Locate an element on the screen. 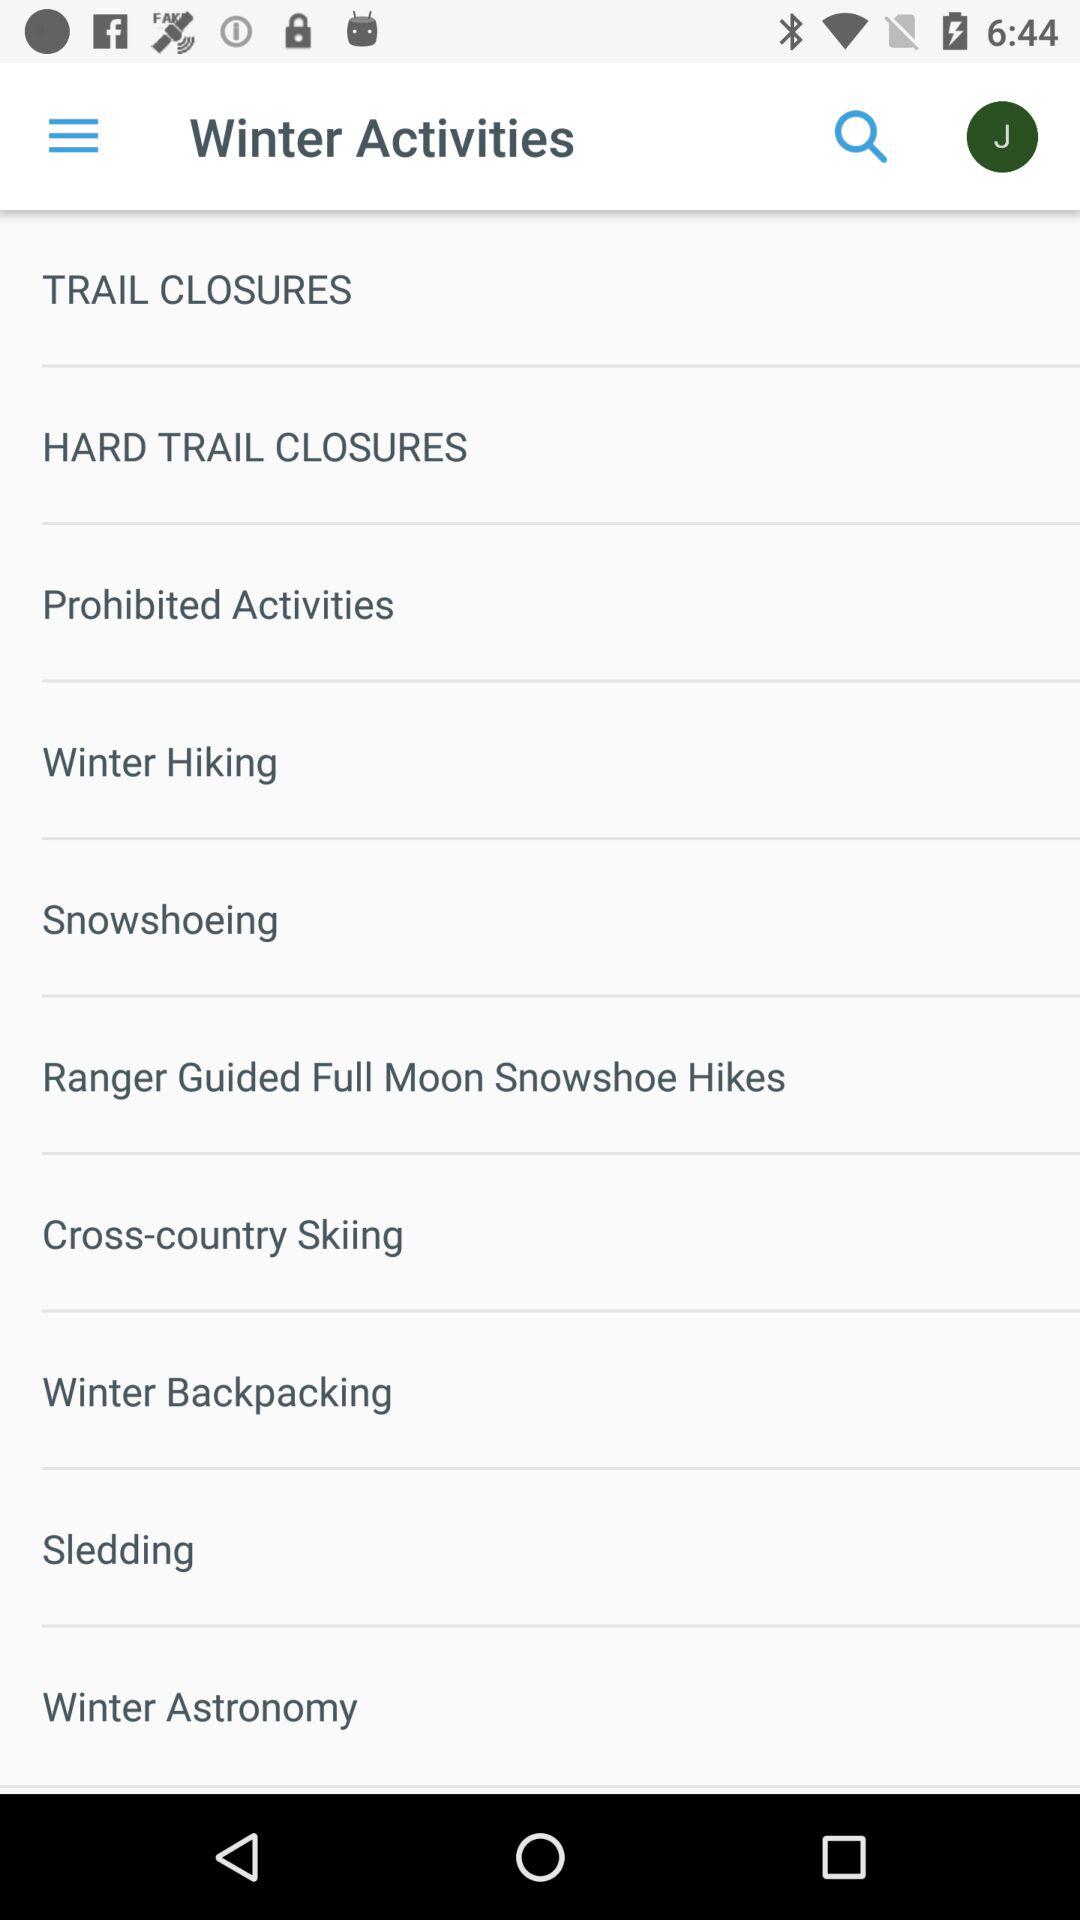 This screenshot has width=1080, height=1920. press icon next to winter activities item is located at coordinates (861, 136).